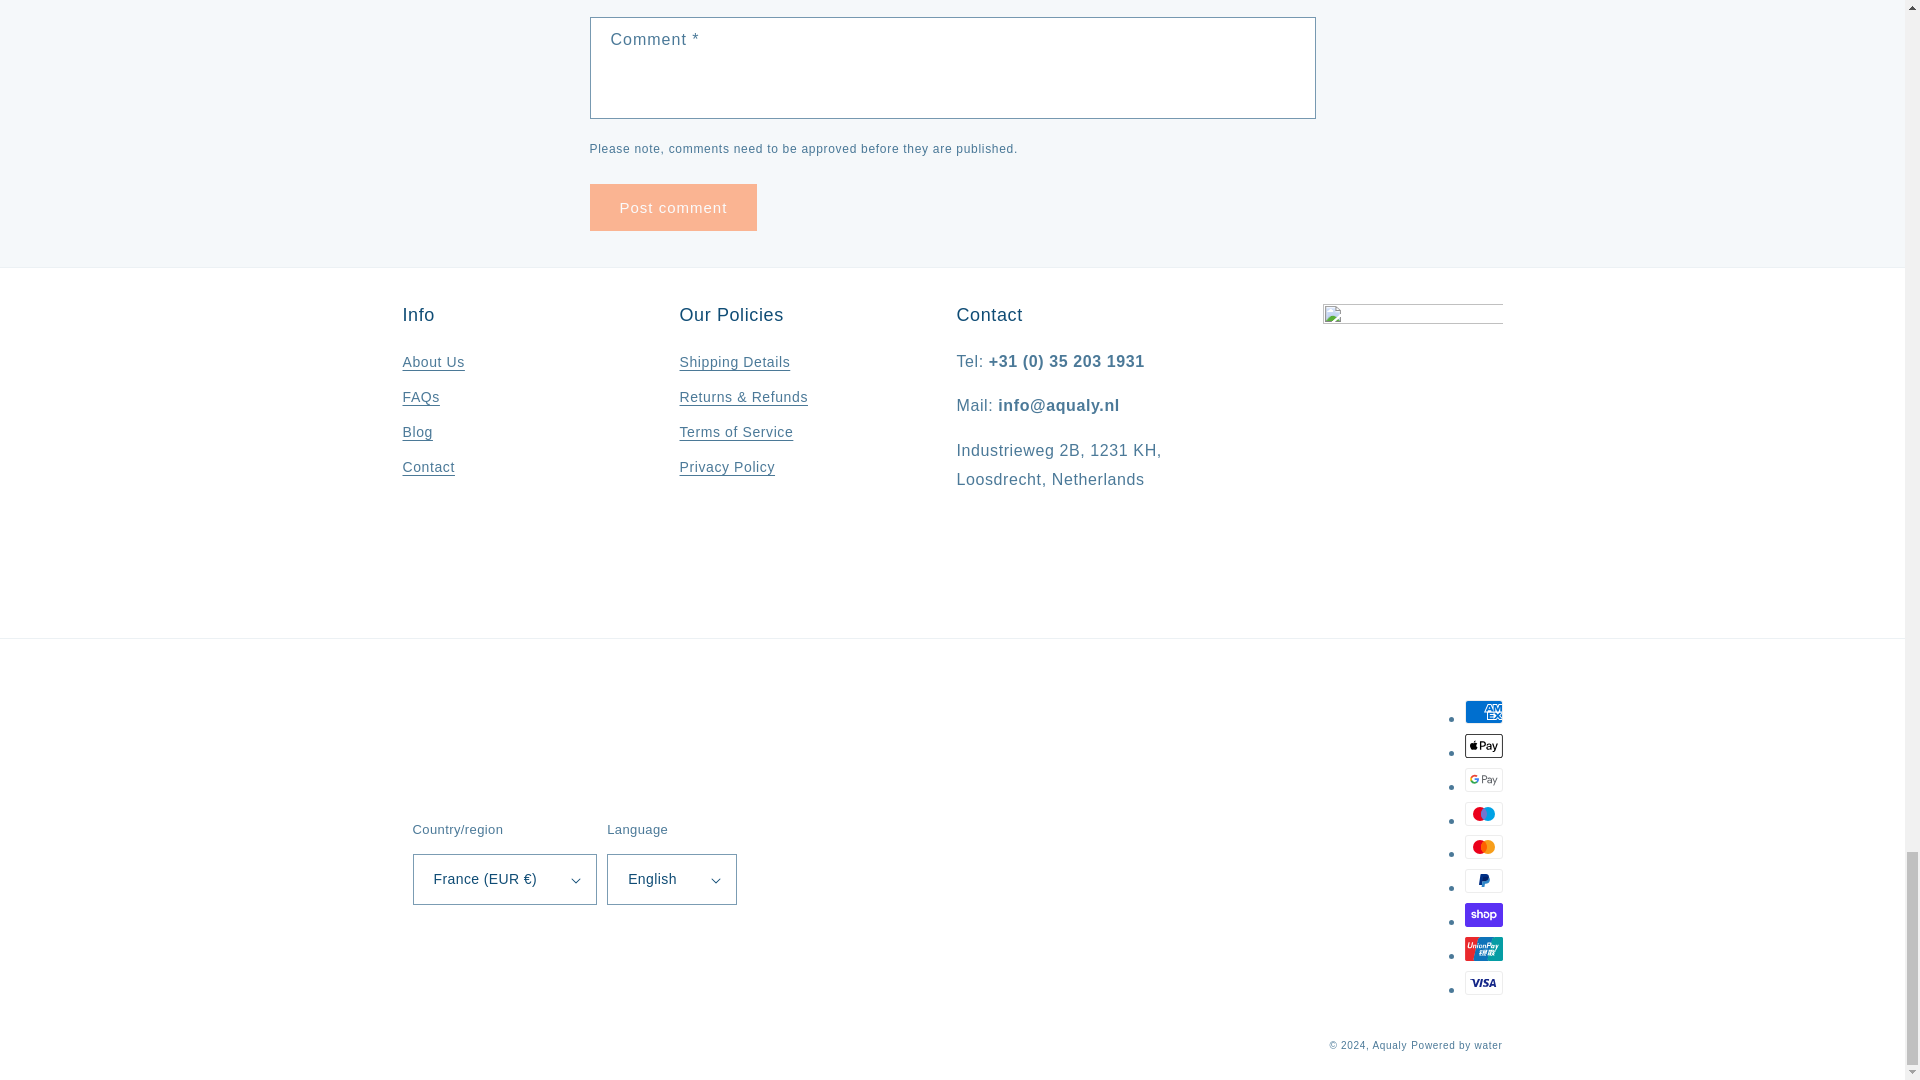 The width and height of the screenshot is (1920, 1080). Describe the element at coordinates (1482, 814) in the screenshot. I see `Maestro` at that location.